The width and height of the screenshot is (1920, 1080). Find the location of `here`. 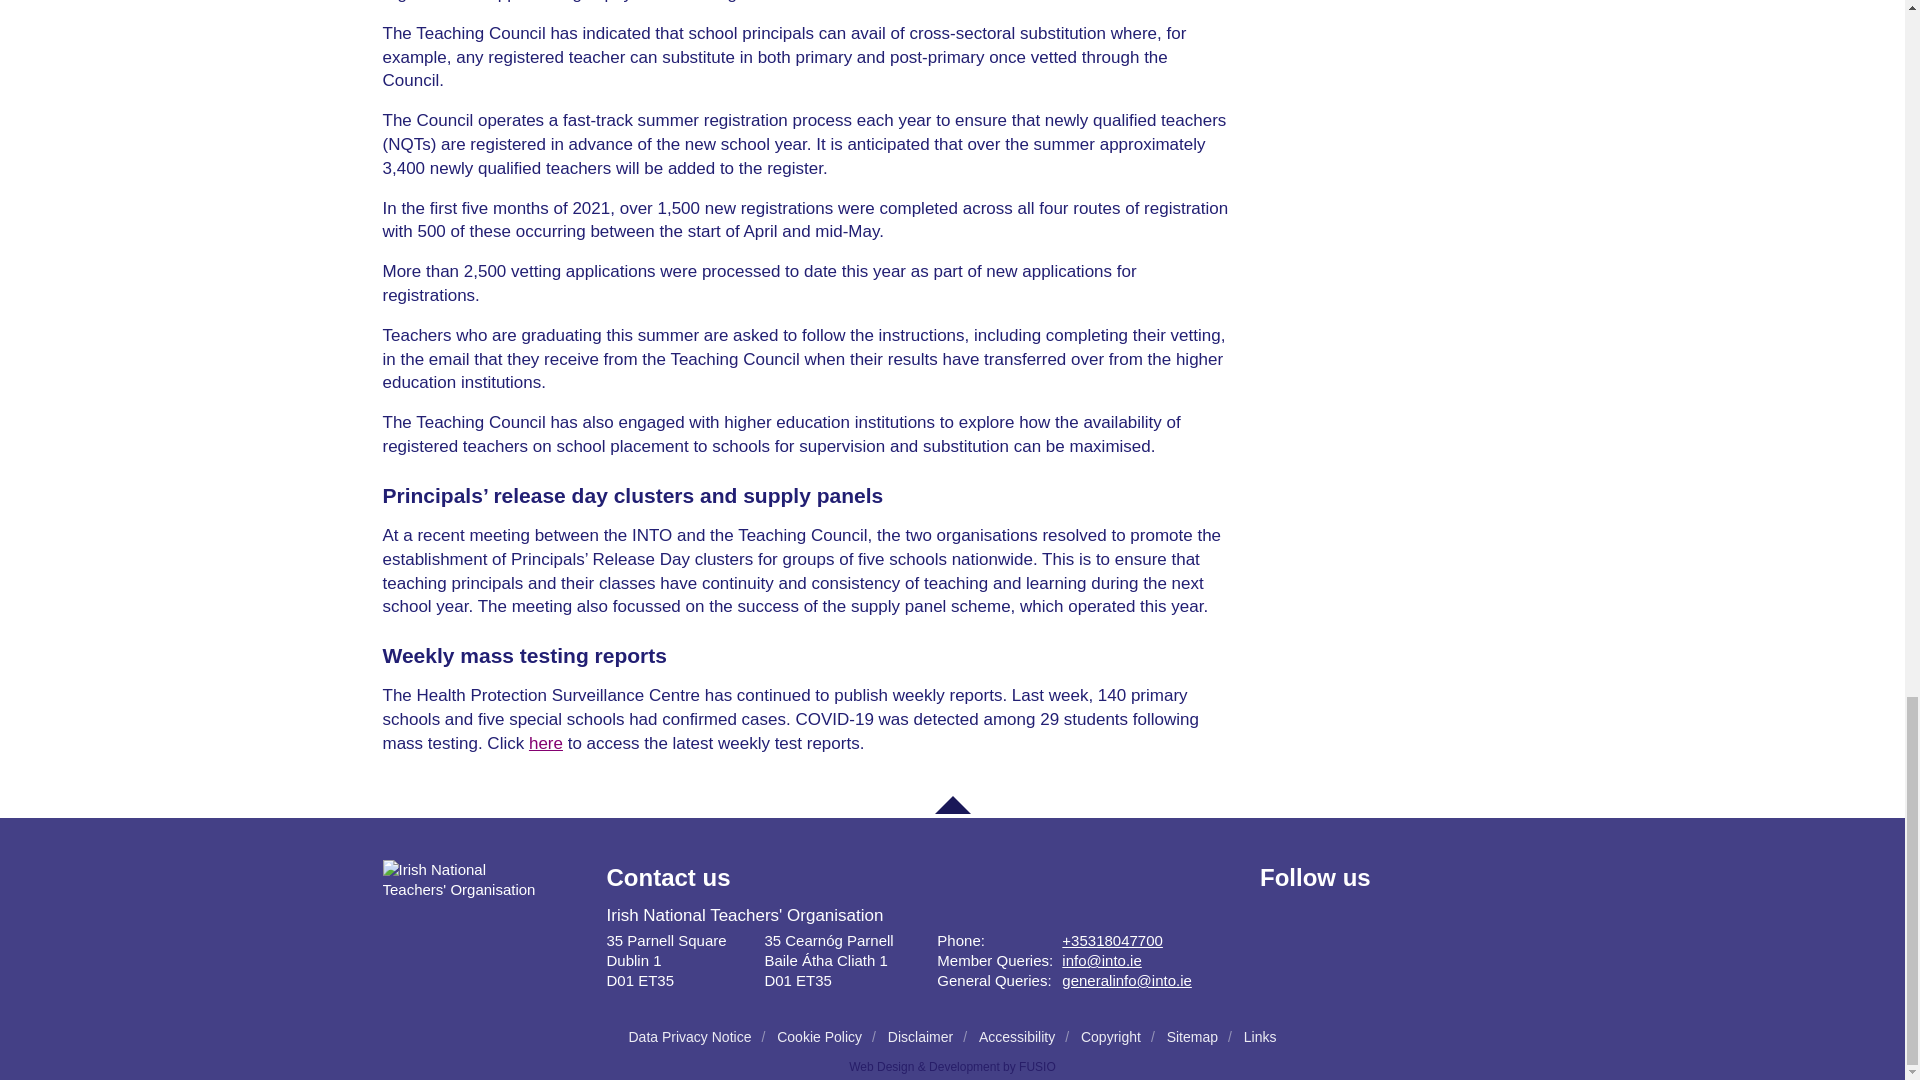

here is located at coordinates (546, 743).